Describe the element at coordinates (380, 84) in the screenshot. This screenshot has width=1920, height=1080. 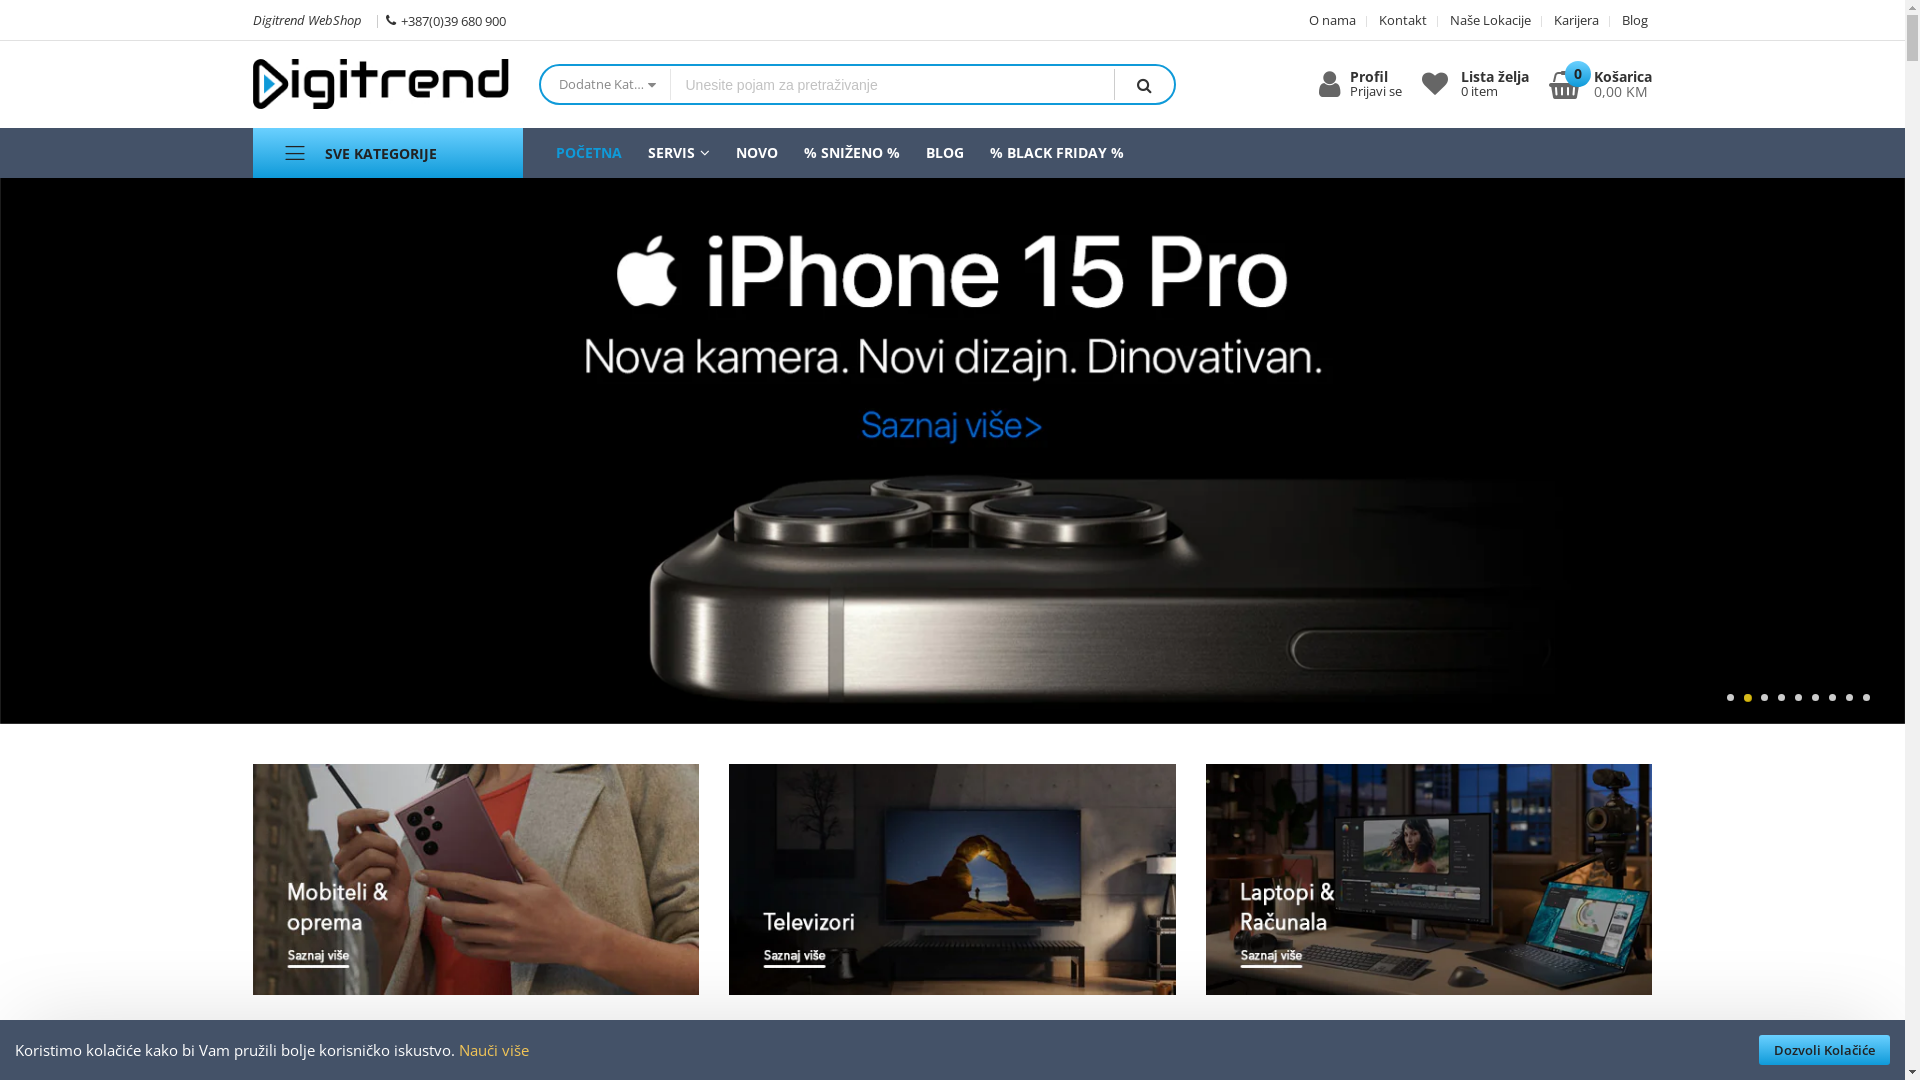
I see `Digitrend` at that location.